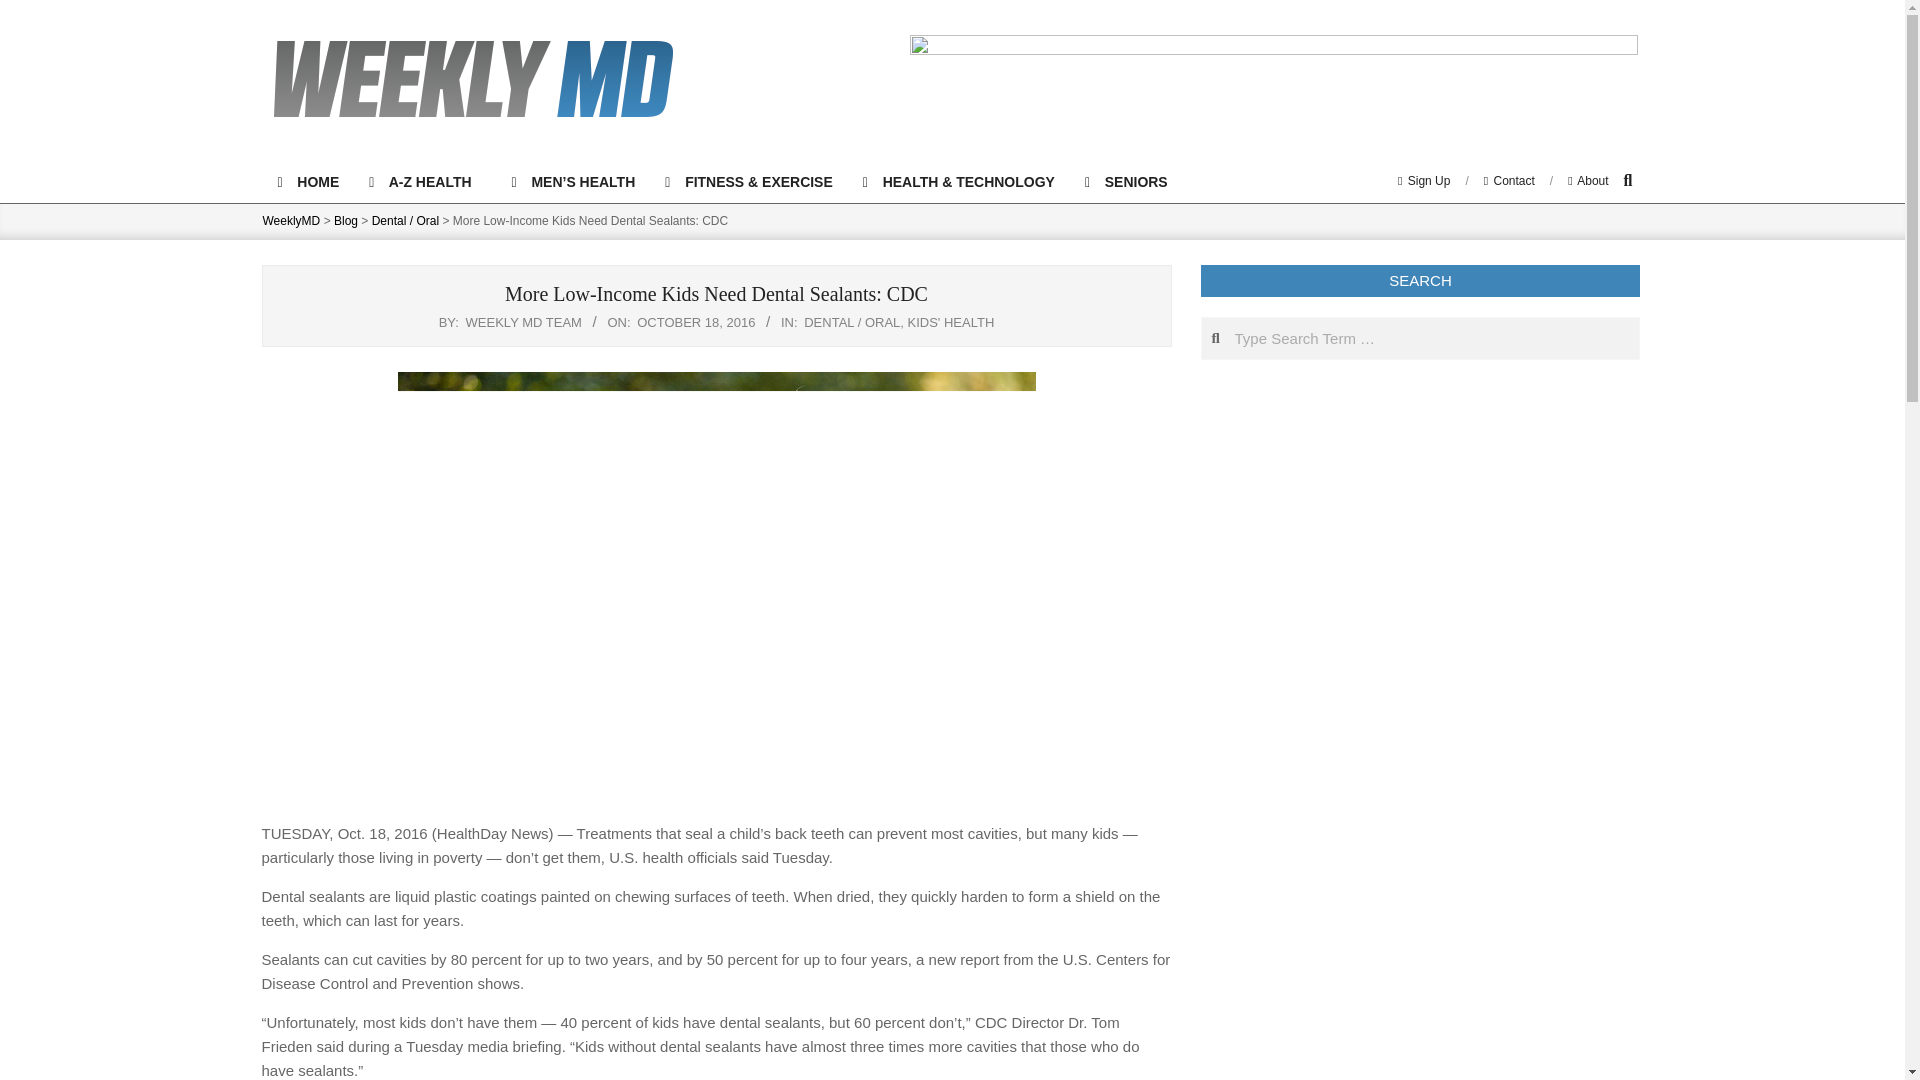 Image resolution: width=1920 pixels, height=1080 pixels. What do you see at coordinates (424, 182) in the screenshot?
I see `A-Z HEALTH` at bounding box center [424, 182].